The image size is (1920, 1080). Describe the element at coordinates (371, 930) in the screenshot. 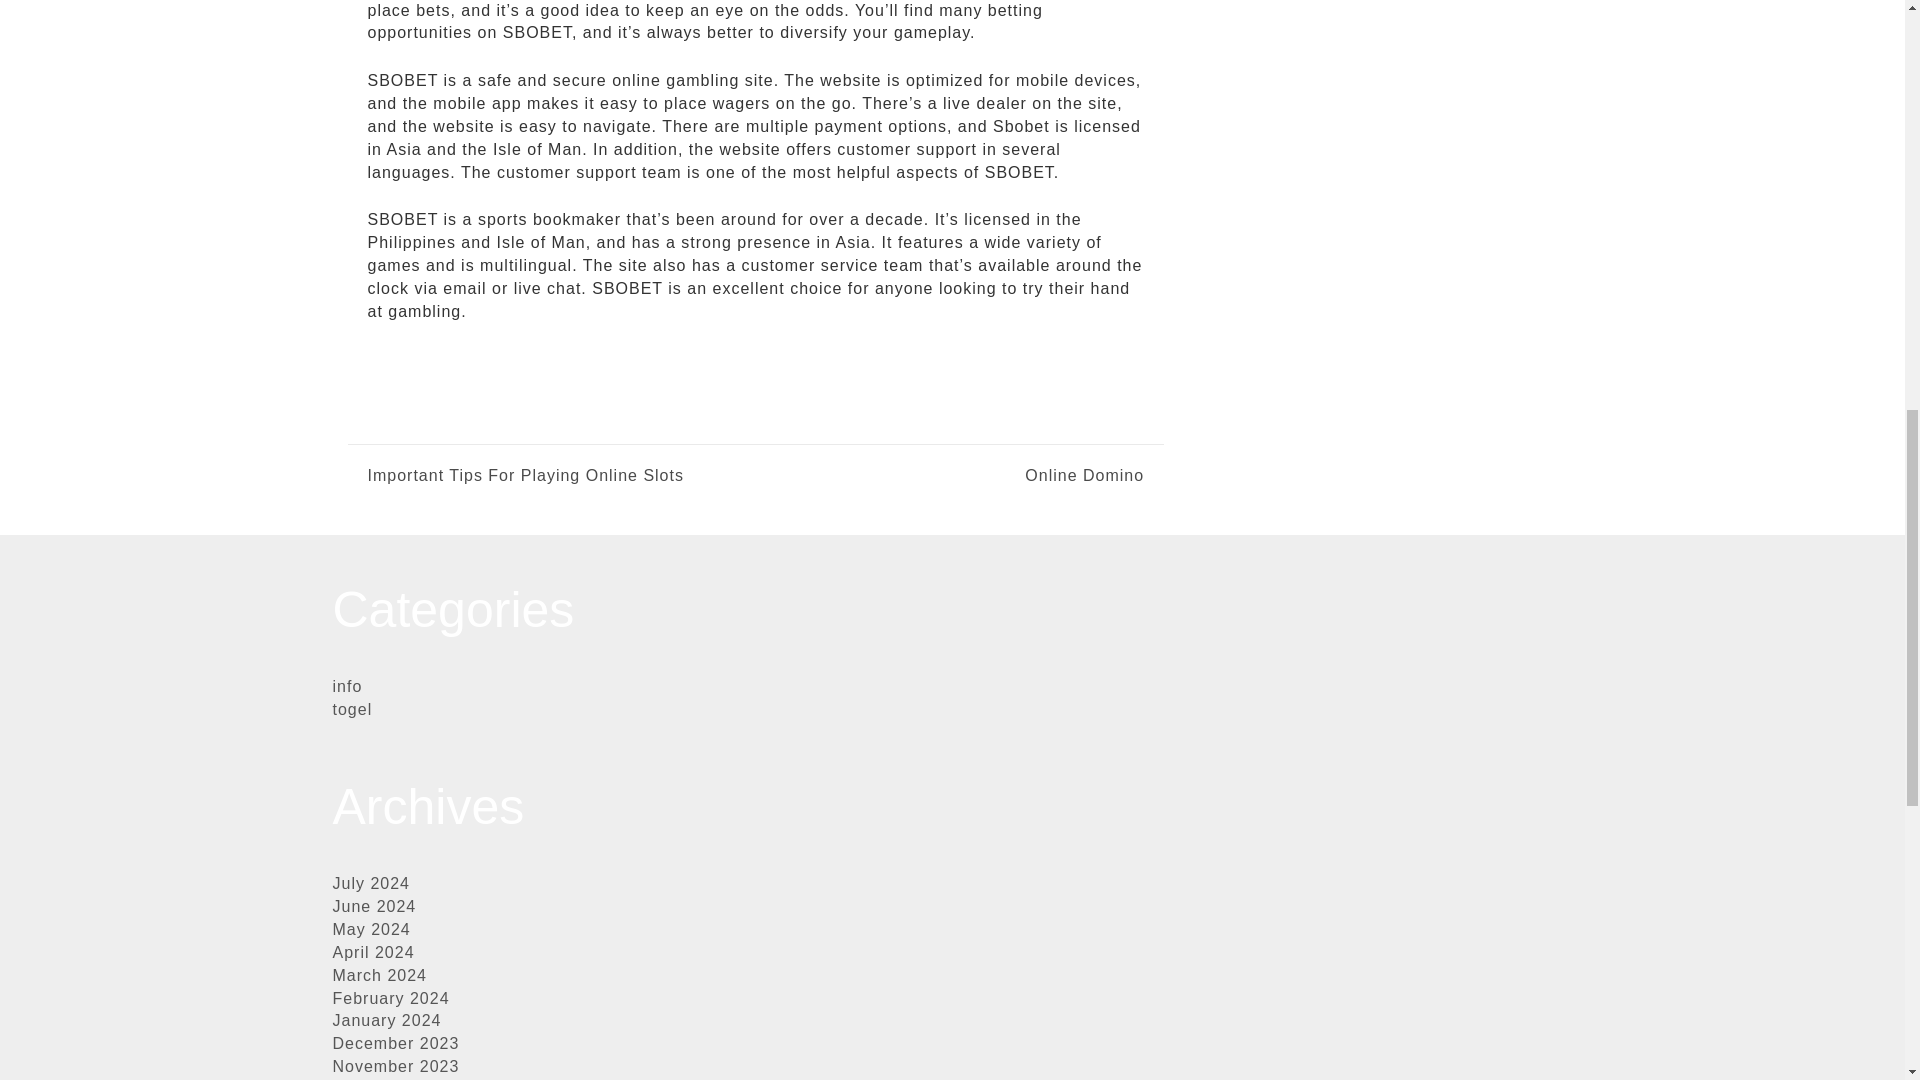

I see `May 2024` at that location.